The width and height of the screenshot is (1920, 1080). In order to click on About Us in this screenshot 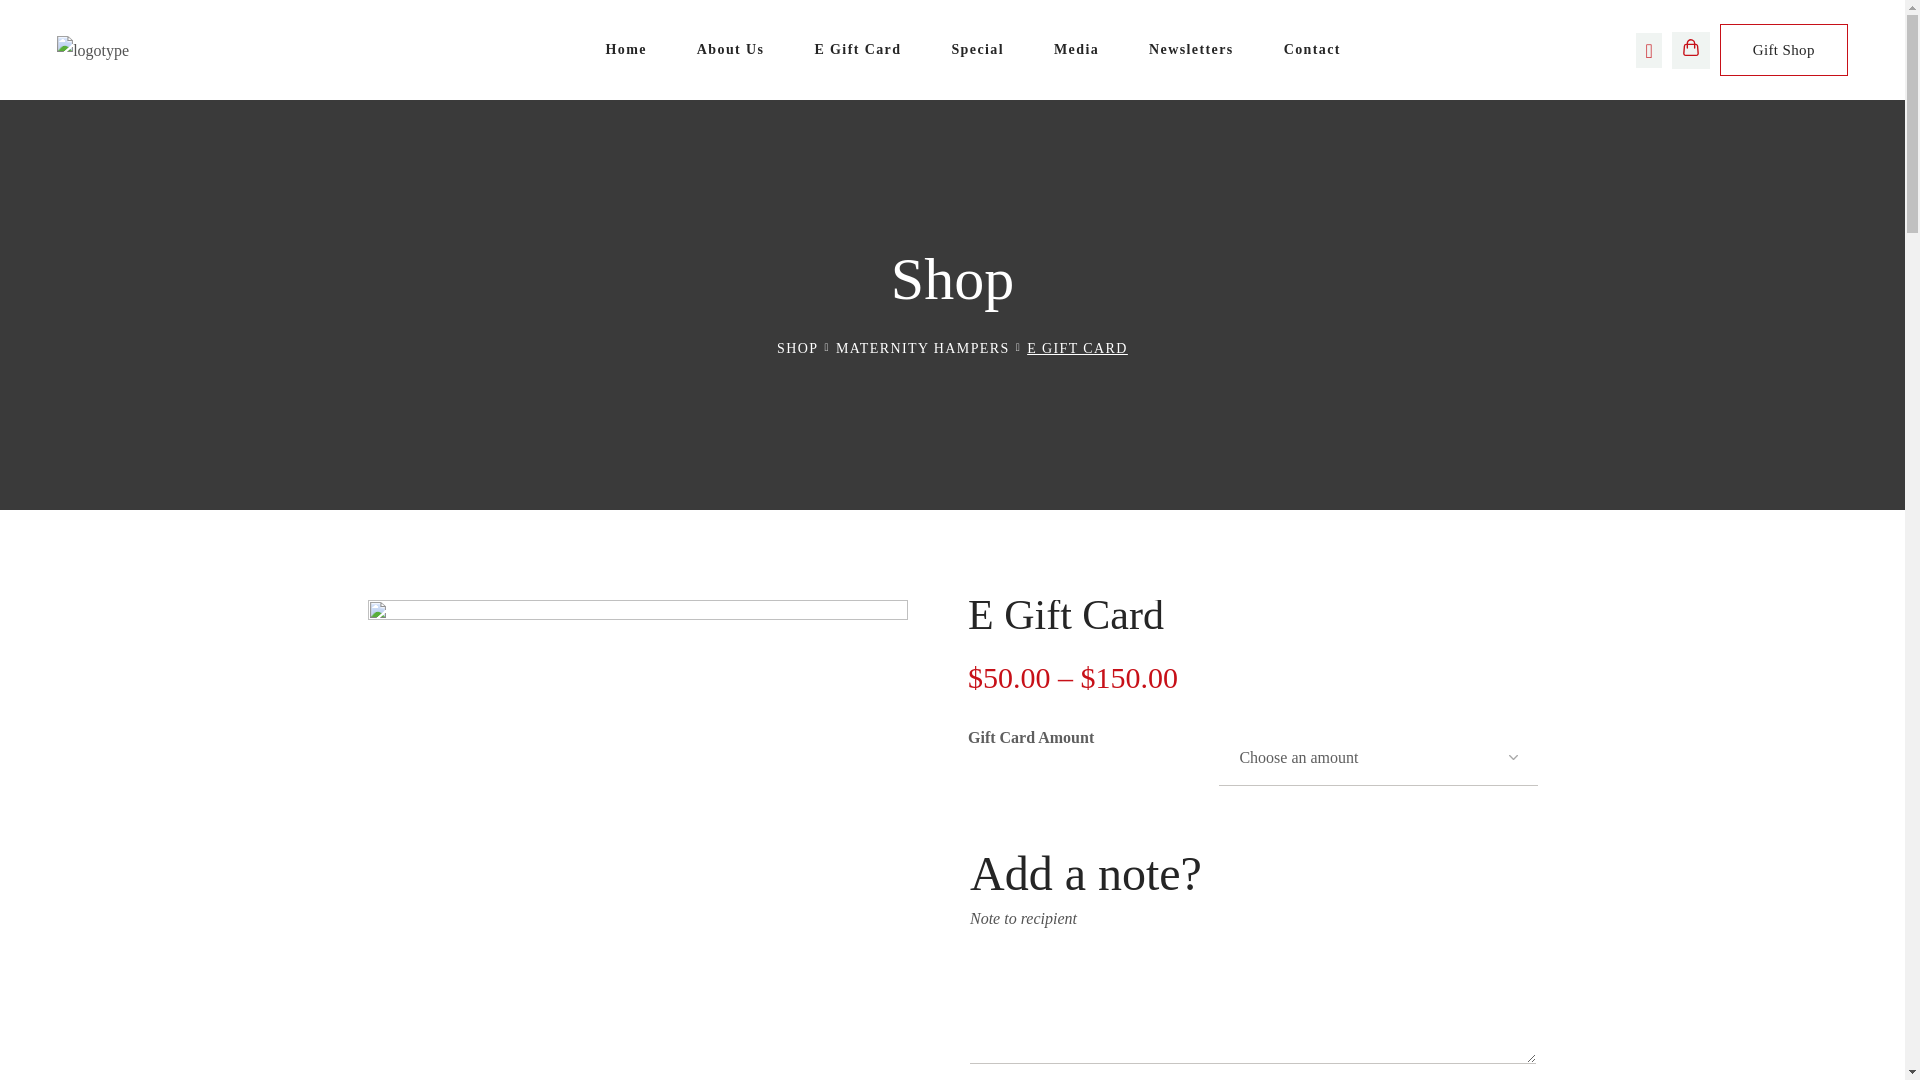, I will do `click(731, 50)`.